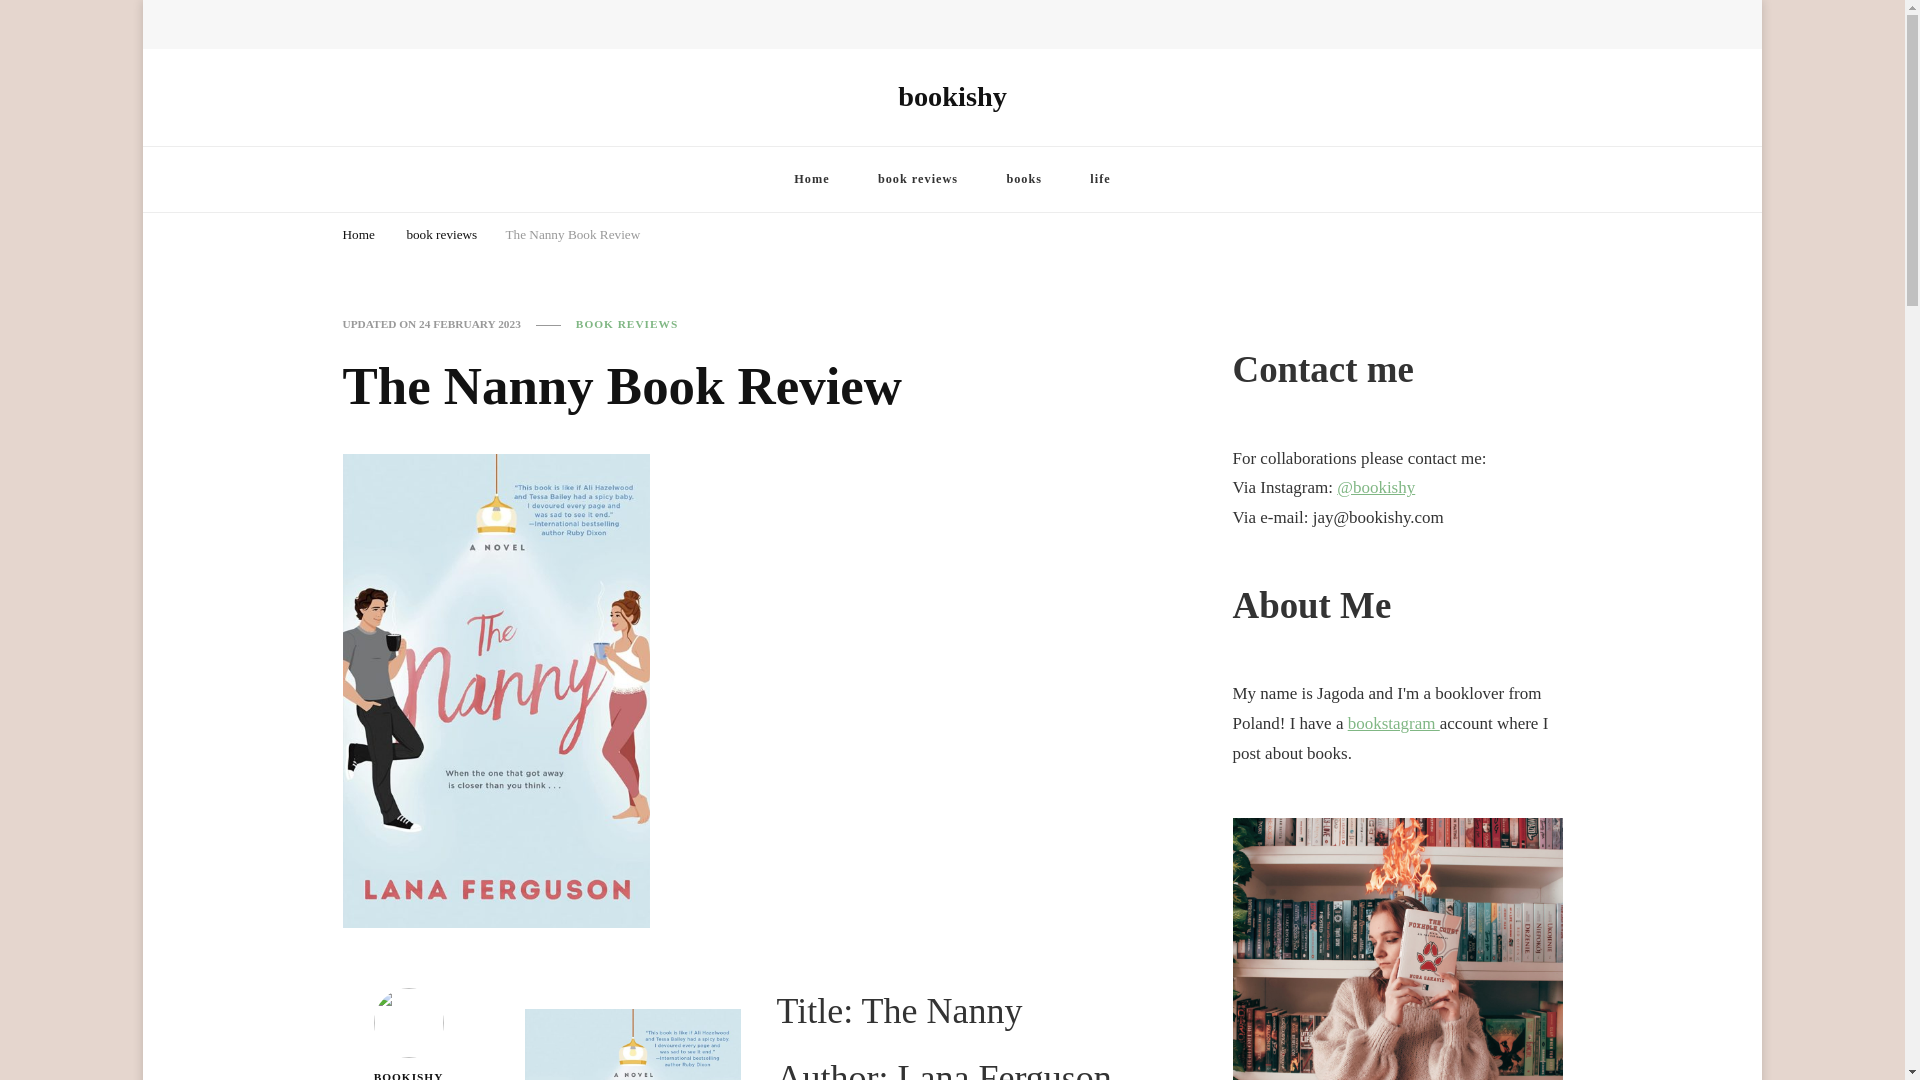 This screenshot has height=1080, width=1920. I want to click on book reviews, so click(440, 235).